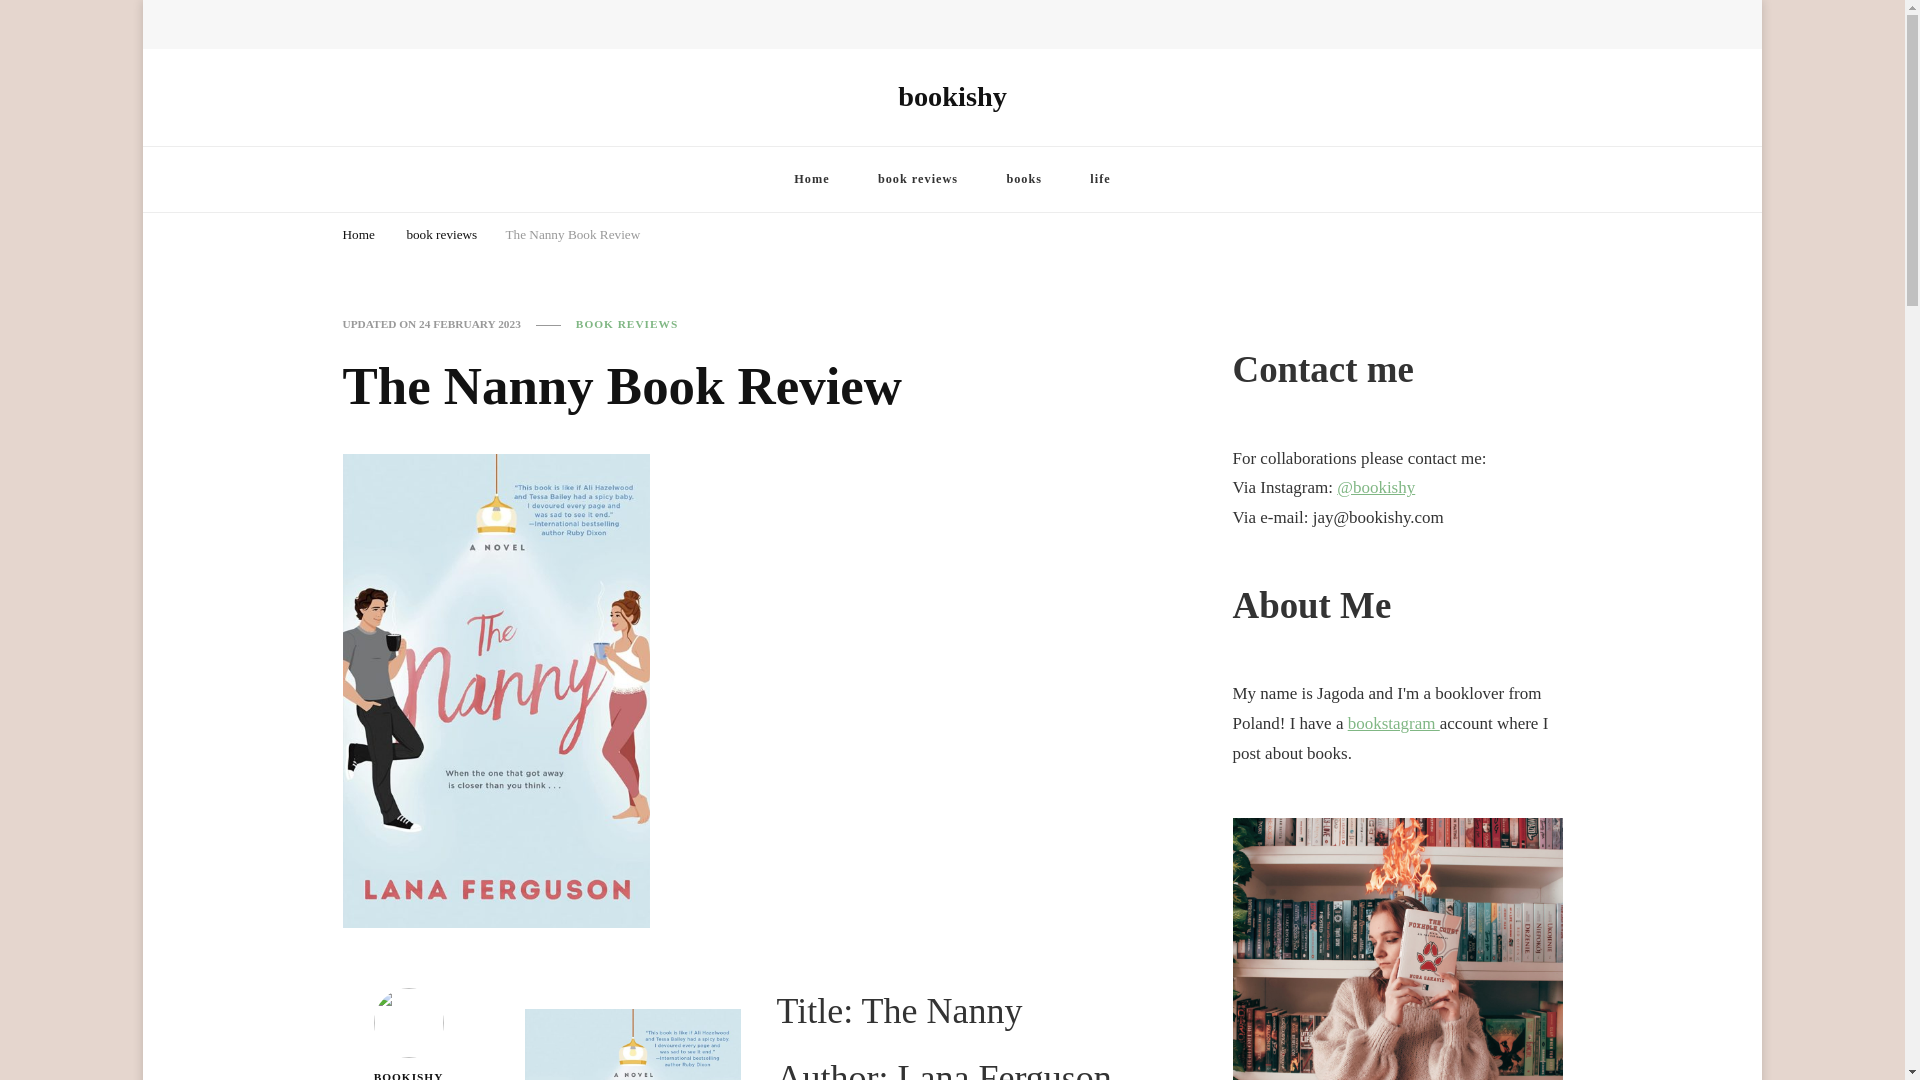 This screenshot has height=1080, width=1920. I want to click on book reviews, so click(440, 235).